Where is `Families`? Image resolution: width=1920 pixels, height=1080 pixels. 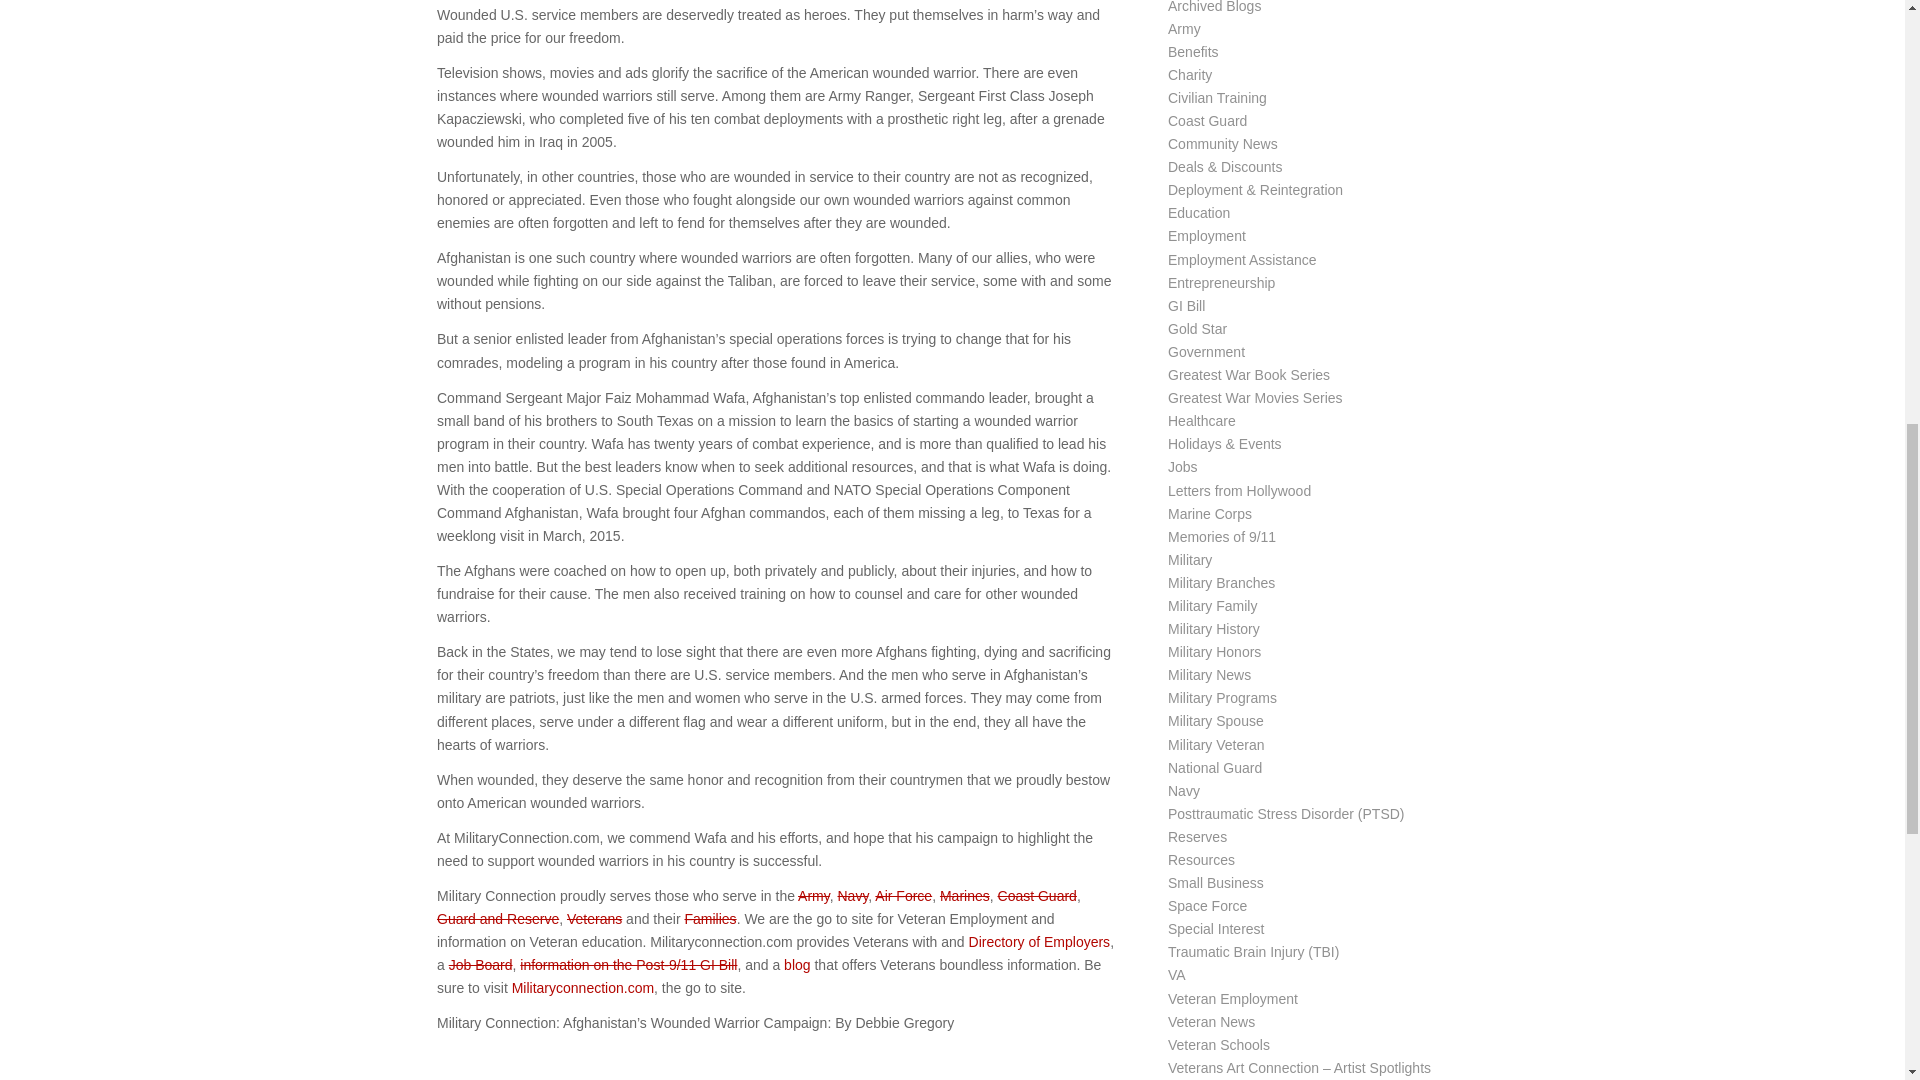
Families is located at coordinates (709, 918).